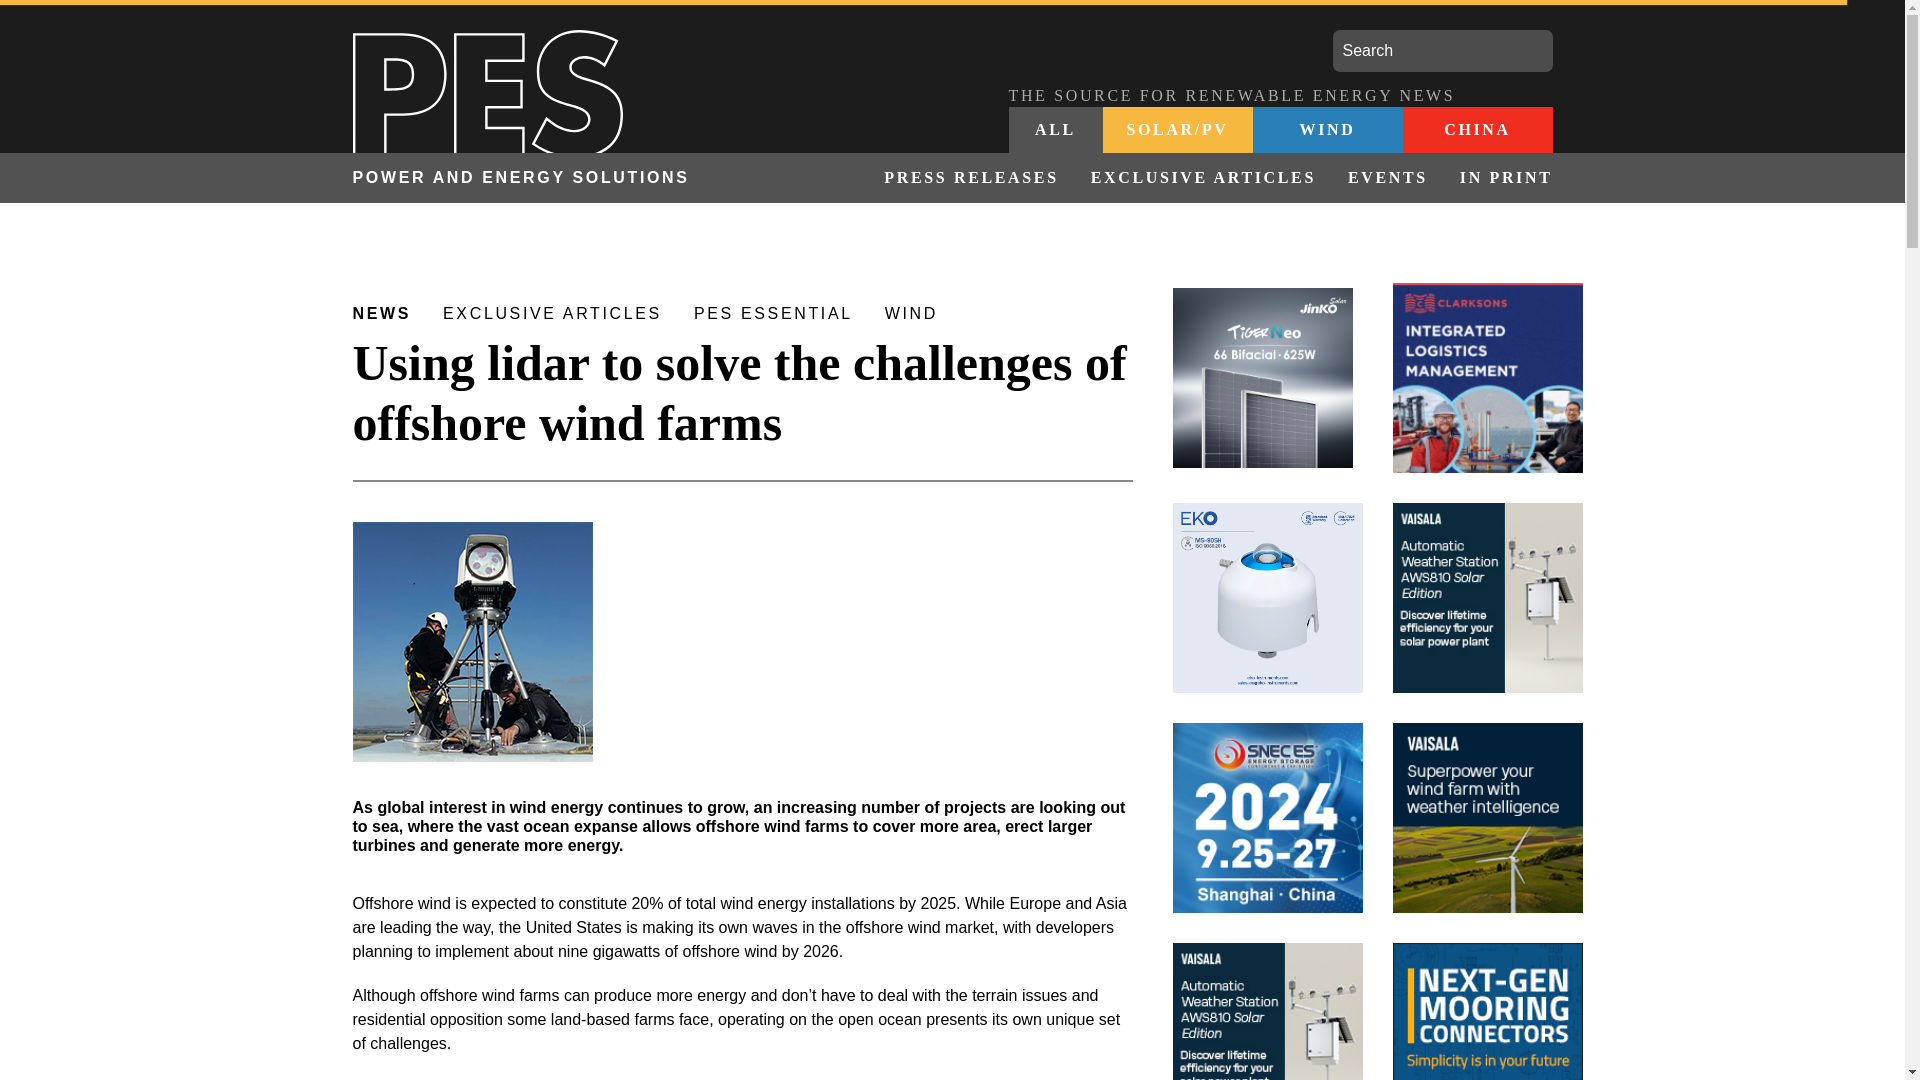 This screenshot has height=1080, width=1920. I want to click on CHINA, so click(1476, 130).